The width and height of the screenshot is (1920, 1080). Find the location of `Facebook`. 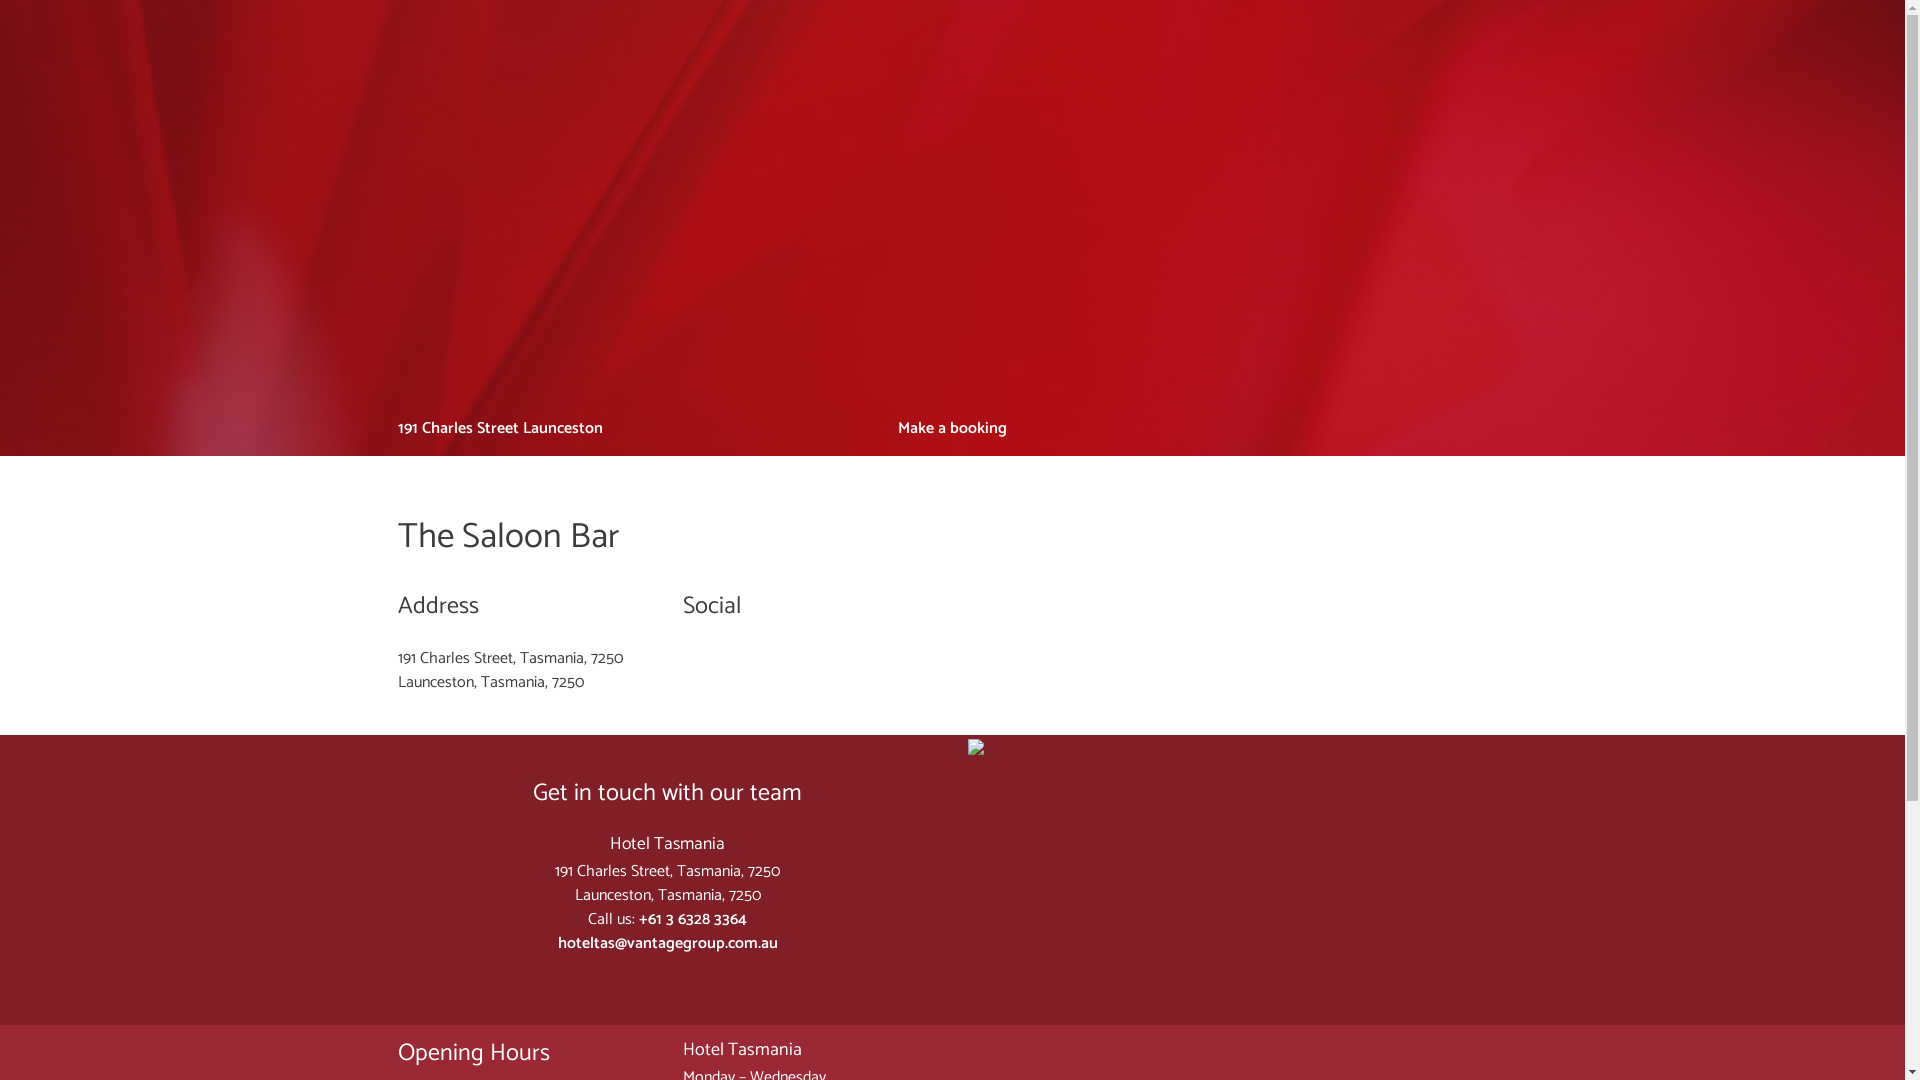

Facebook is located at coordinates (1486, 428).